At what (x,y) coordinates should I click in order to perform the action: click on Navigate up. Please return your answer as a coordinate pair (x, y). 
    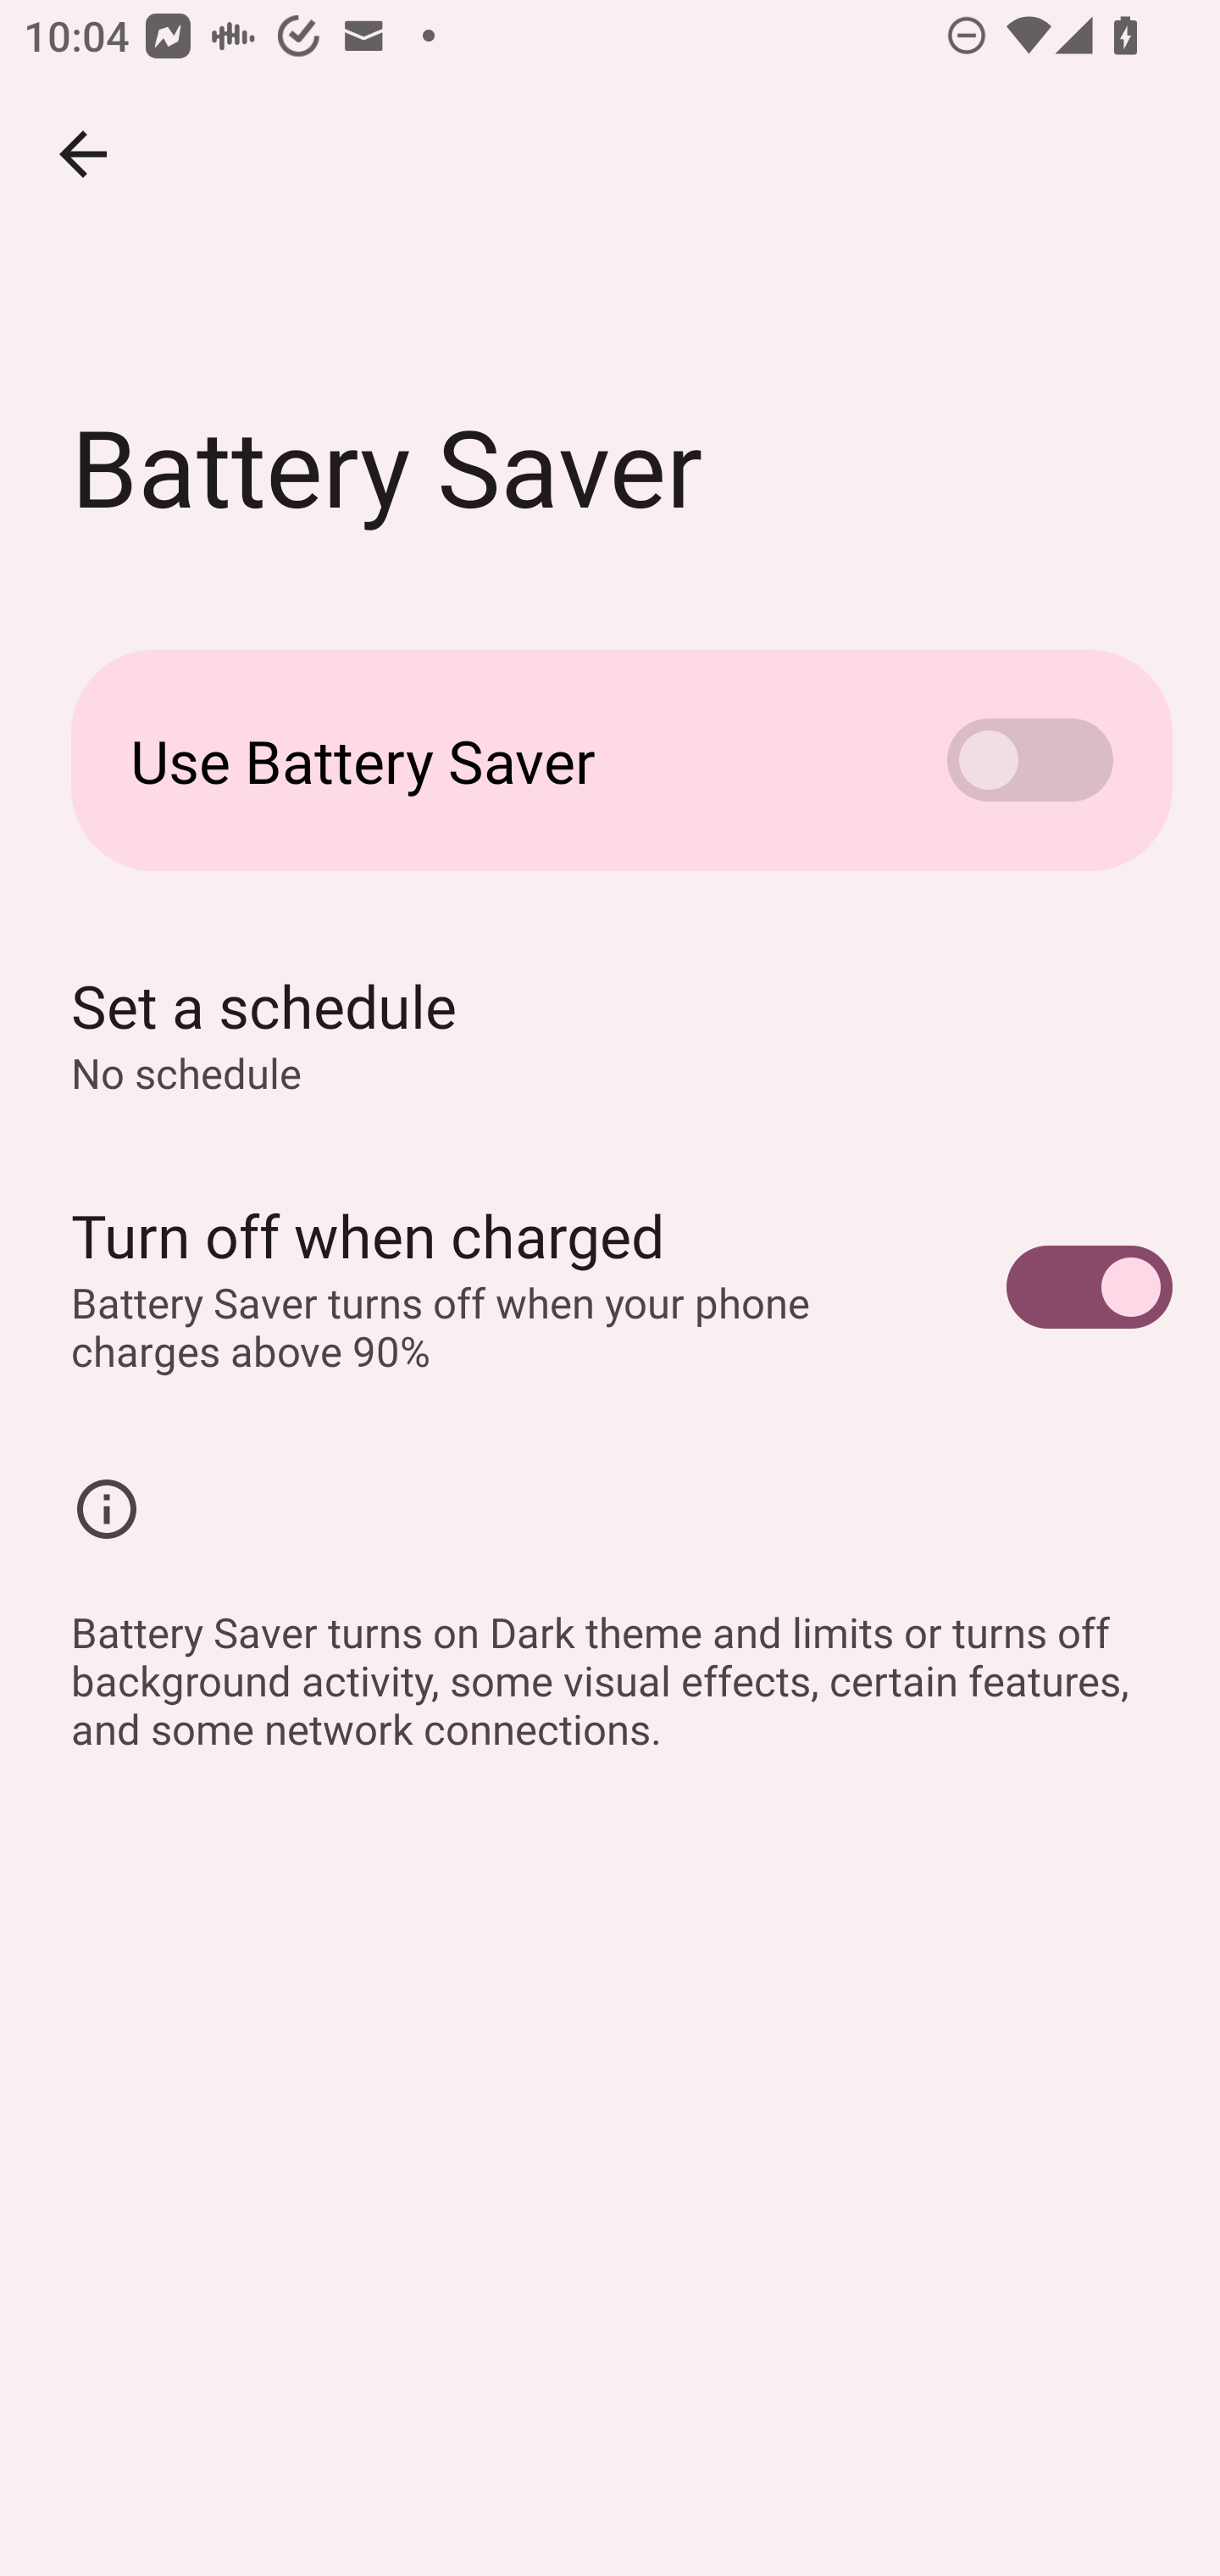
    Looking at the image, I should click on (83, 154).